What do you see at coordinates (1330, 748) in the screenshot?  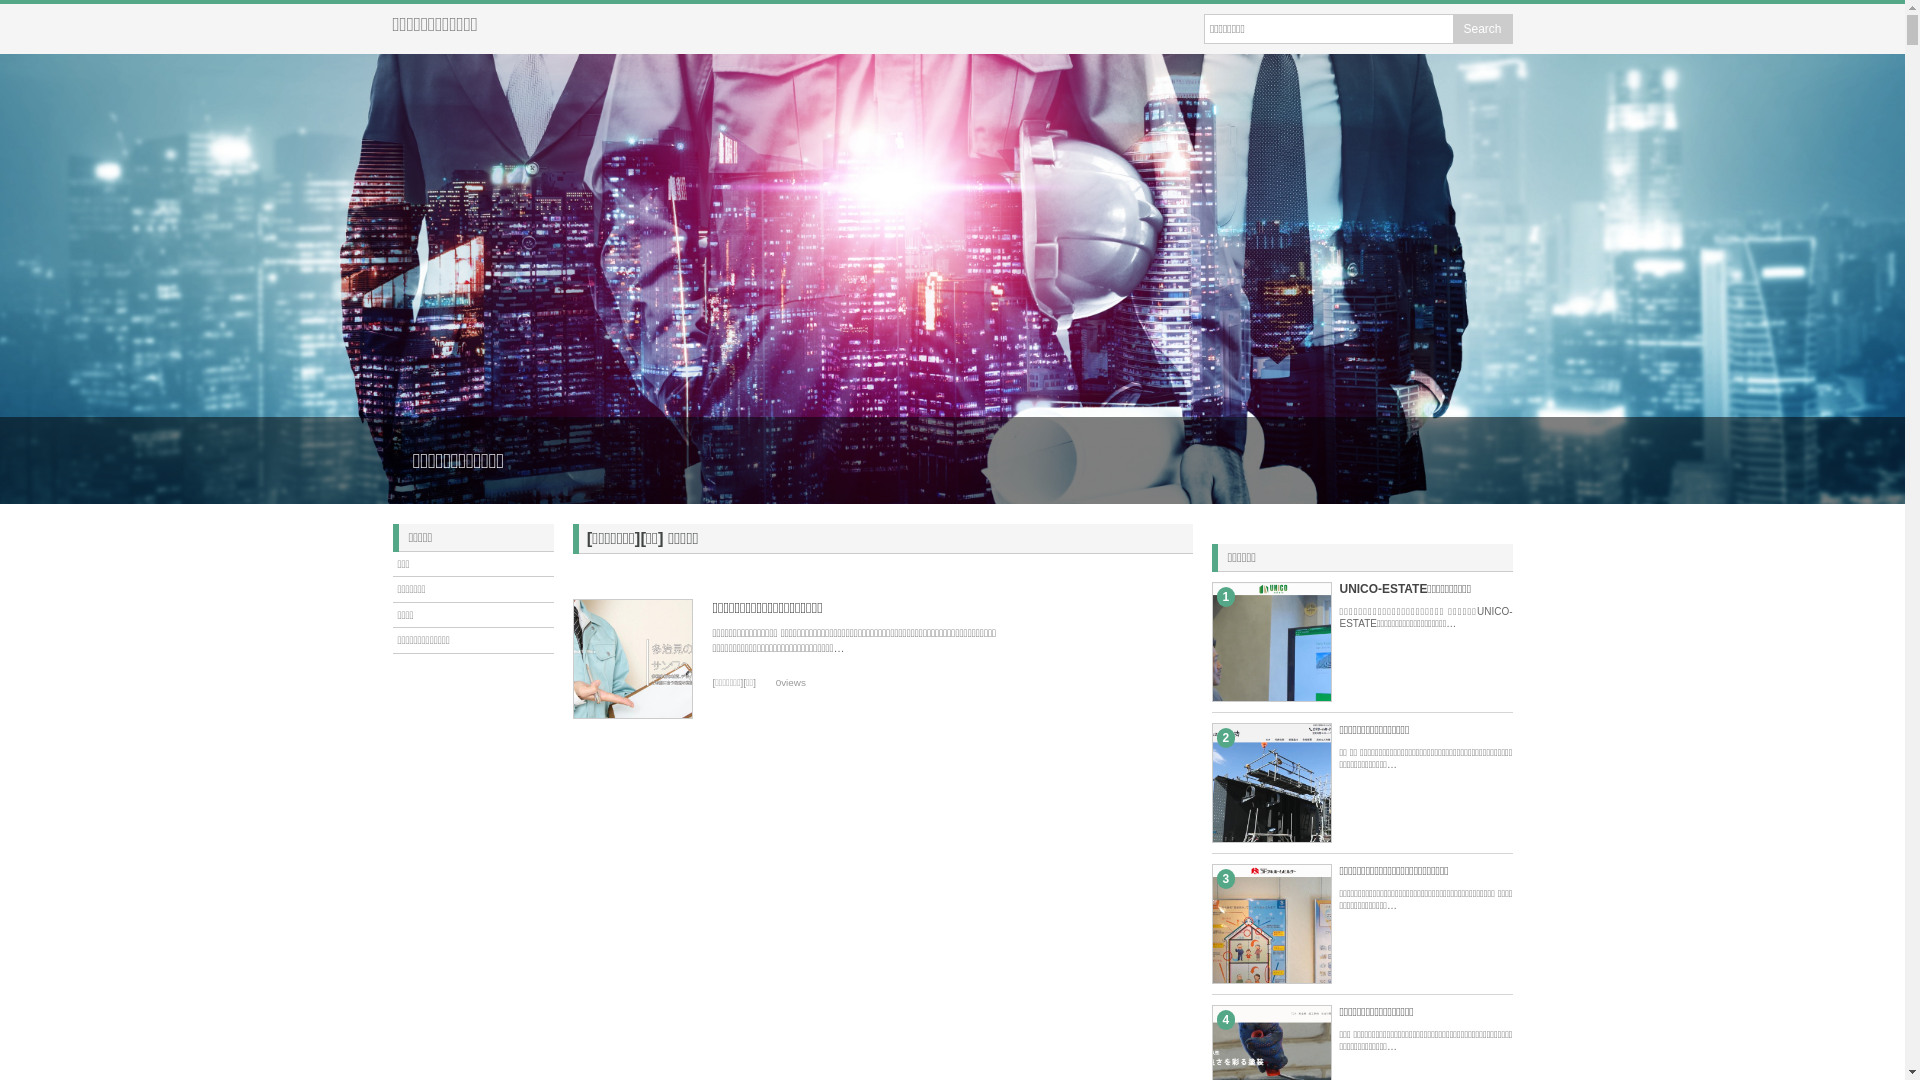 I see `1` at bounding box center [1330, 748].